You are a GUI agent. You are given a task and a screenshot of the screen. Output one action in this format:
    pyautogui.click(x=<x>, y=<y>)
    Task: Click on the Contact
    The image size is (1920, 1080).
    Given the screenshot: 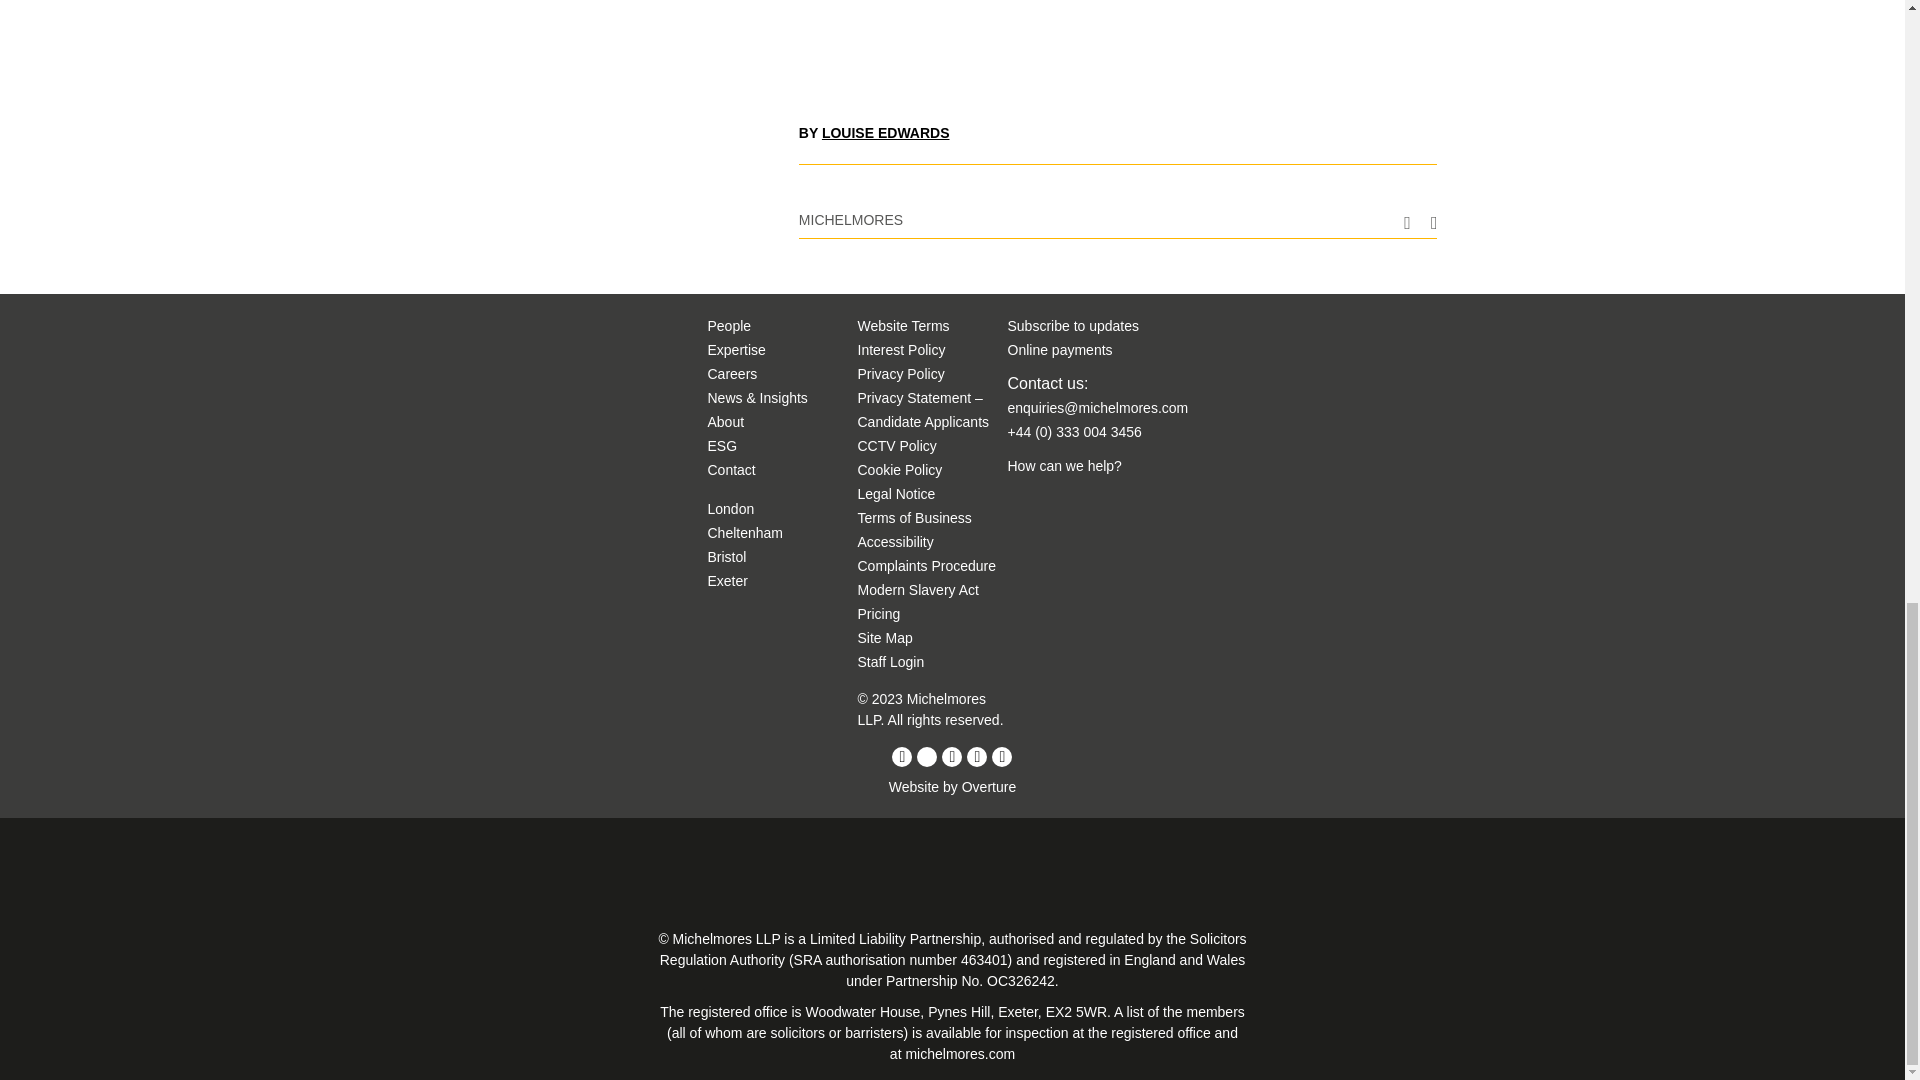 What is the action you would take?
    pyautogui.click(x=732, y=470)
    